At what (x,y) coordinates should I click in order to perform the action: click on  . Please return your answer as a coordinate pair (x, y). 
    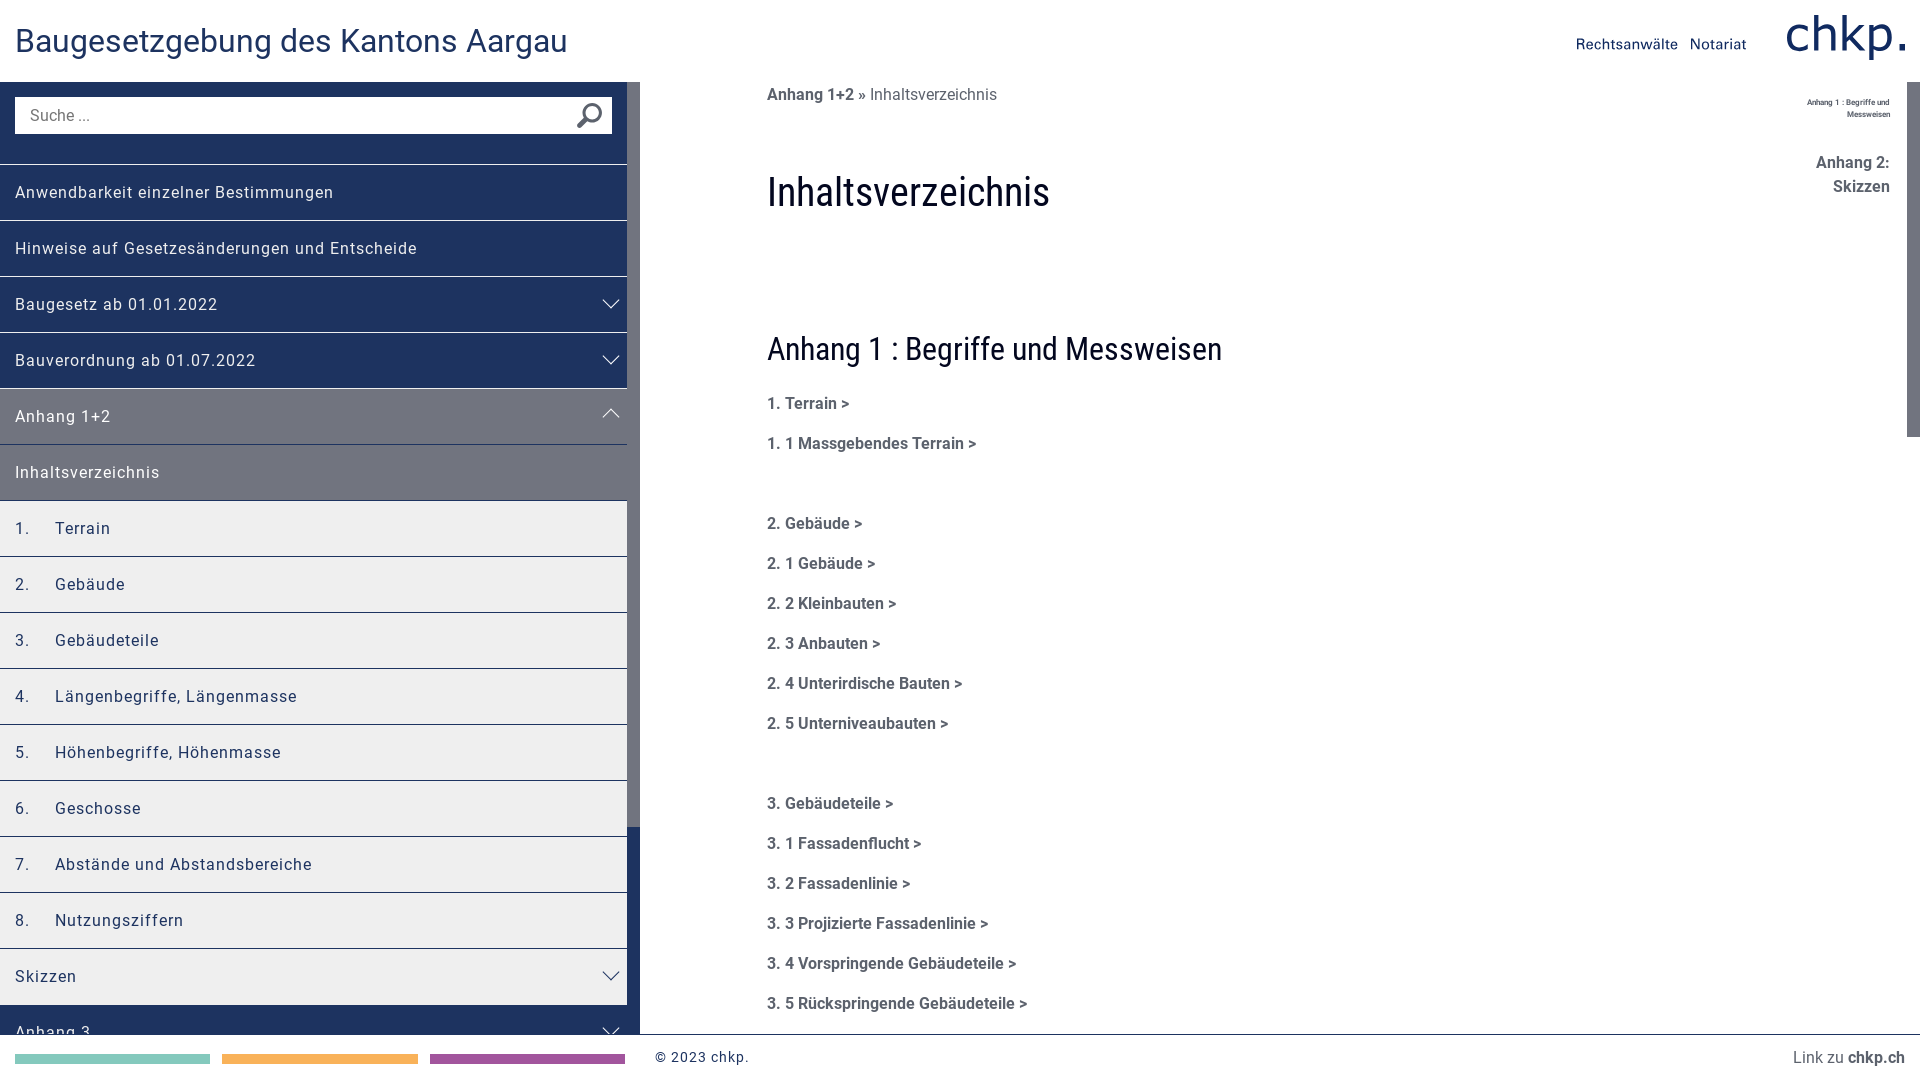
    Looking at the image, I should click on (528, 1059).